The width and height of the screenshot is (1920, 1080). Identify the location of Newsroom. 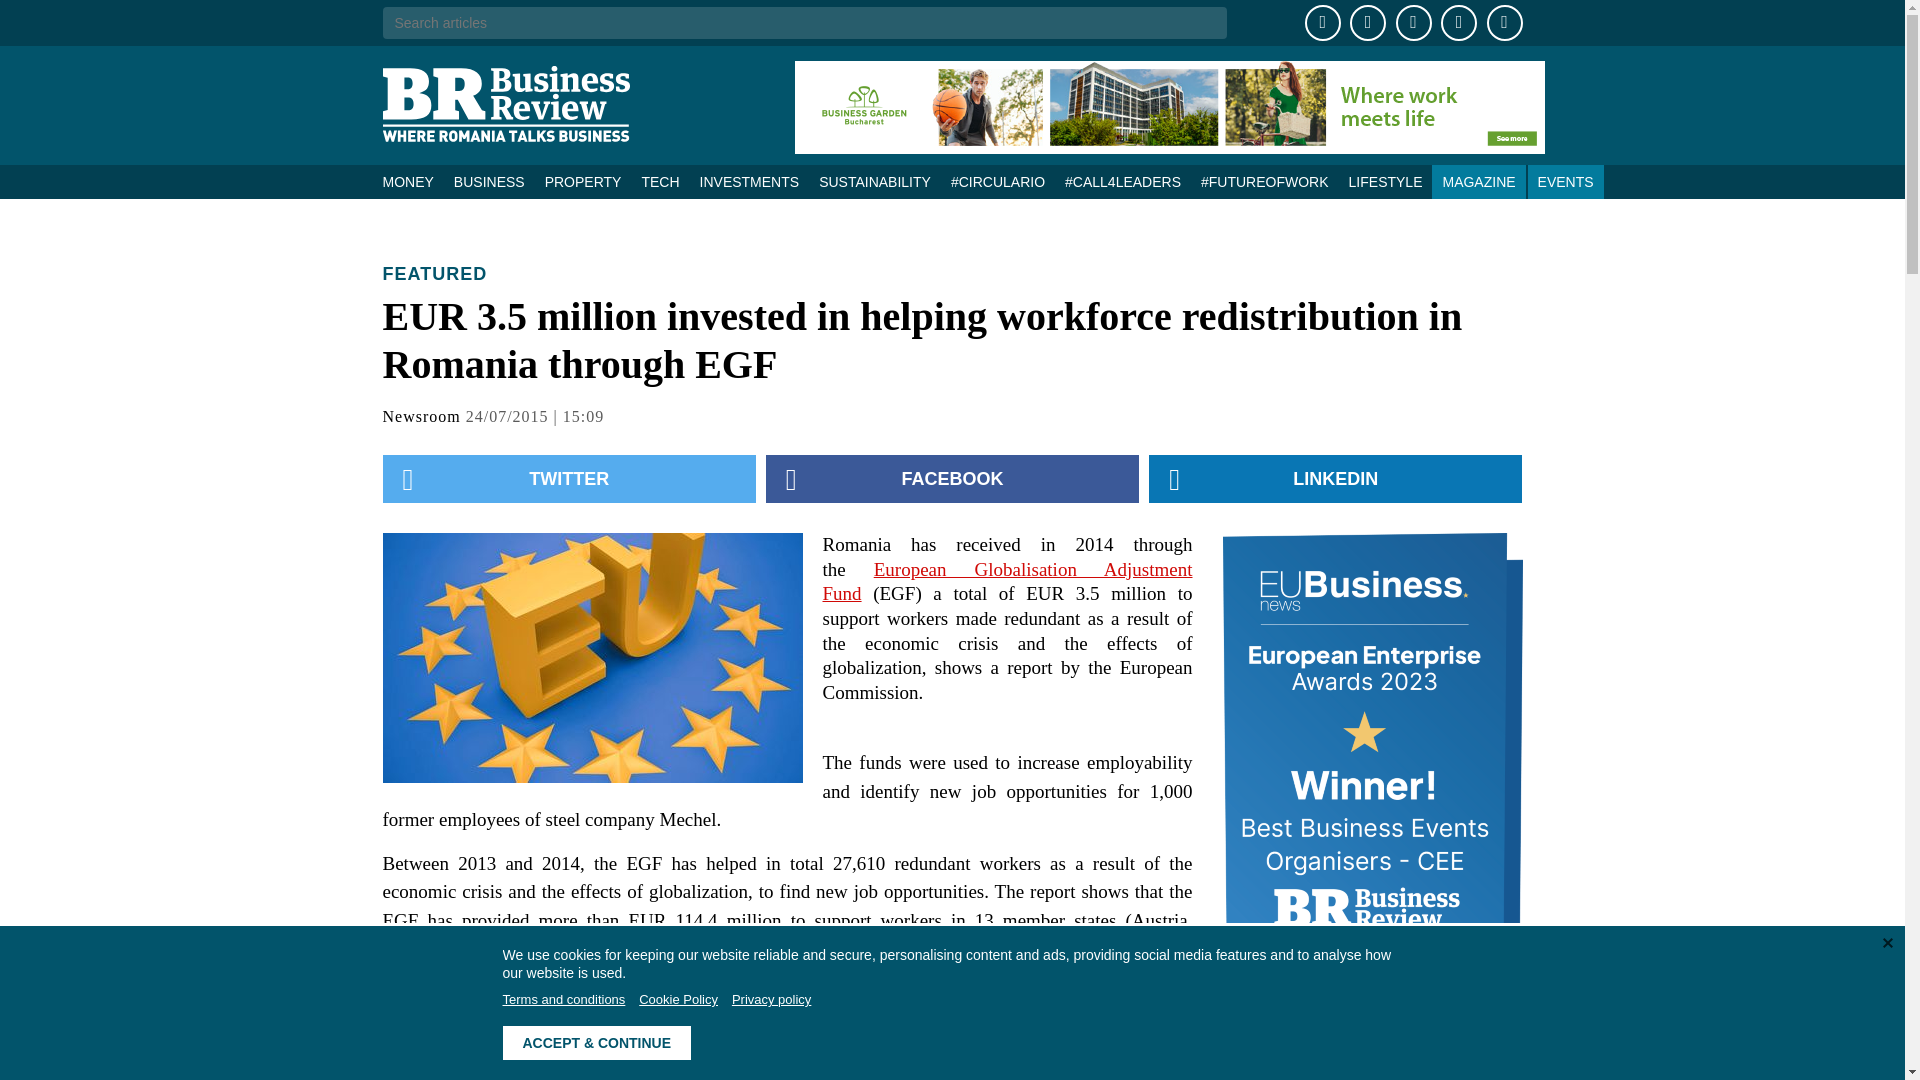
(421, 416).